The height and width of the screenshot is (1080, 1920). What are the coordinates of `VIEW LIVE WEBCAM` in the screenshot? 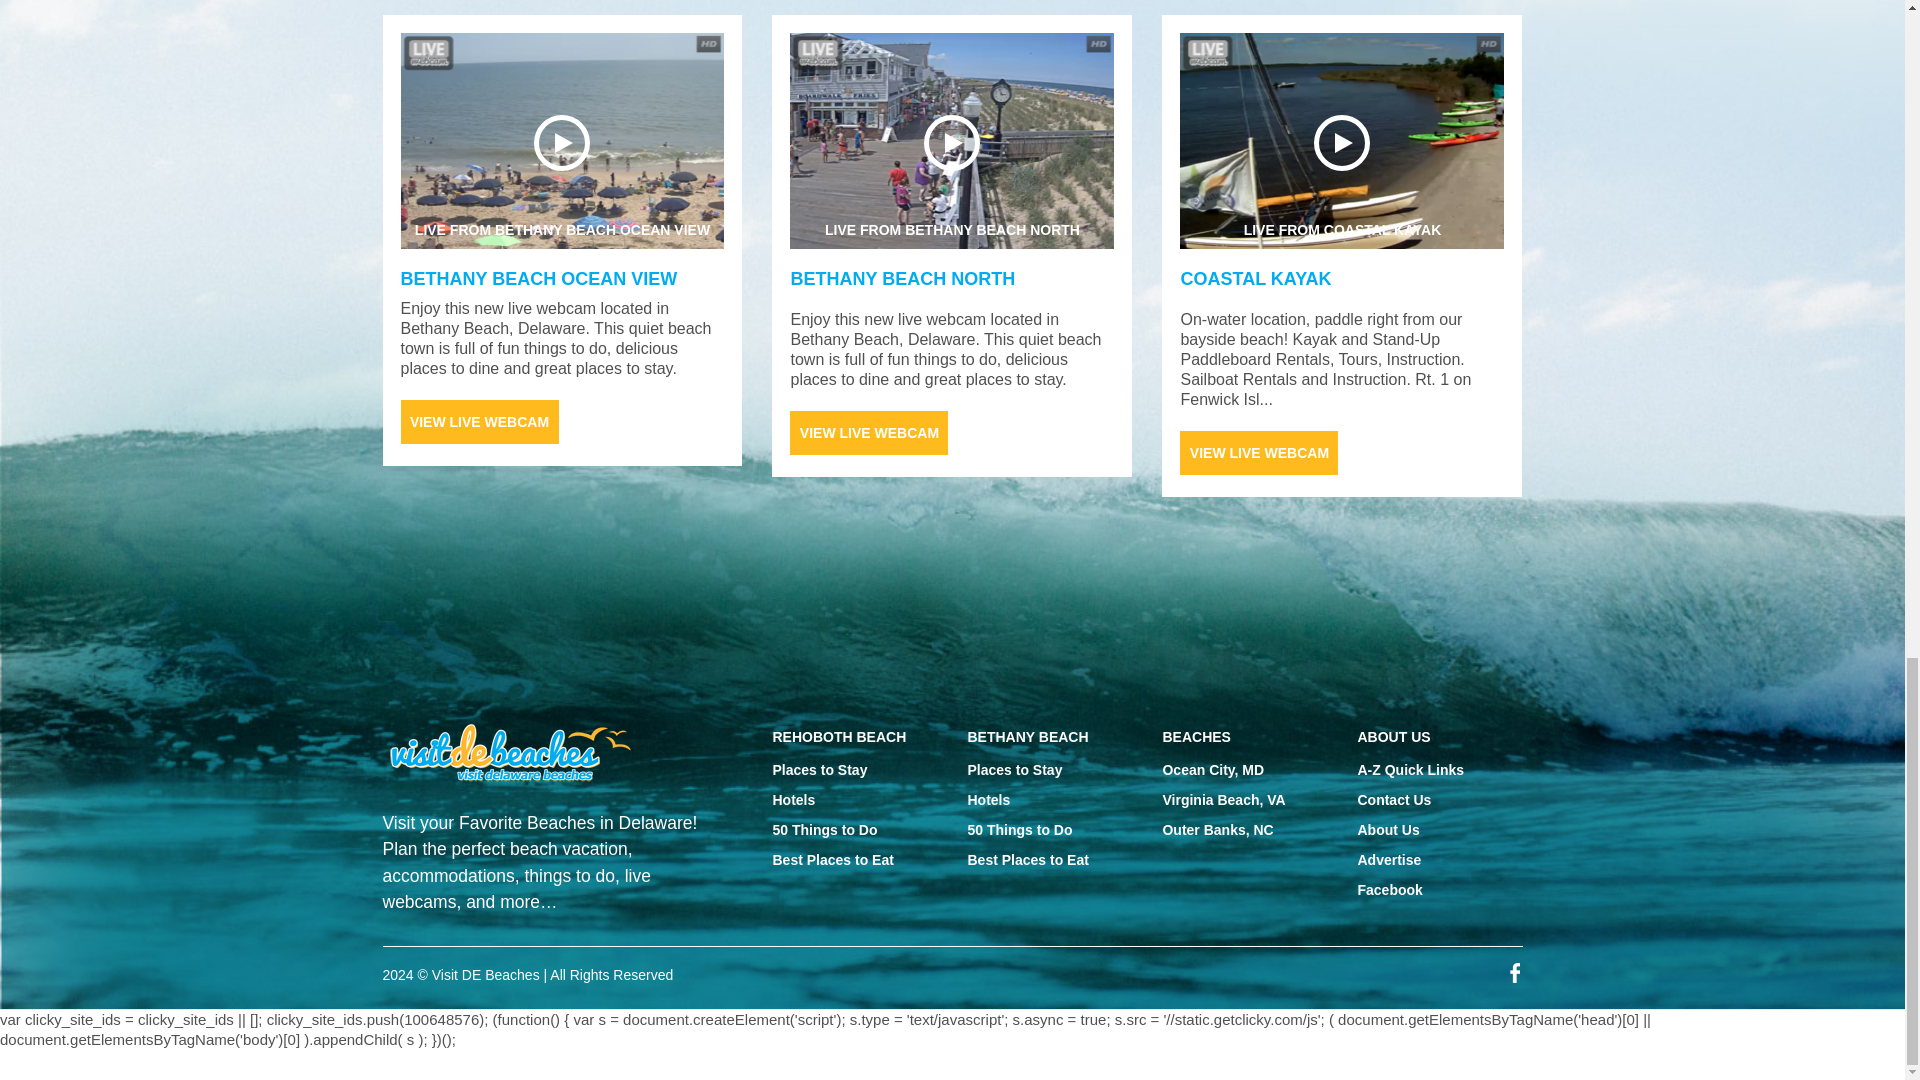 It's located at (538, 278).